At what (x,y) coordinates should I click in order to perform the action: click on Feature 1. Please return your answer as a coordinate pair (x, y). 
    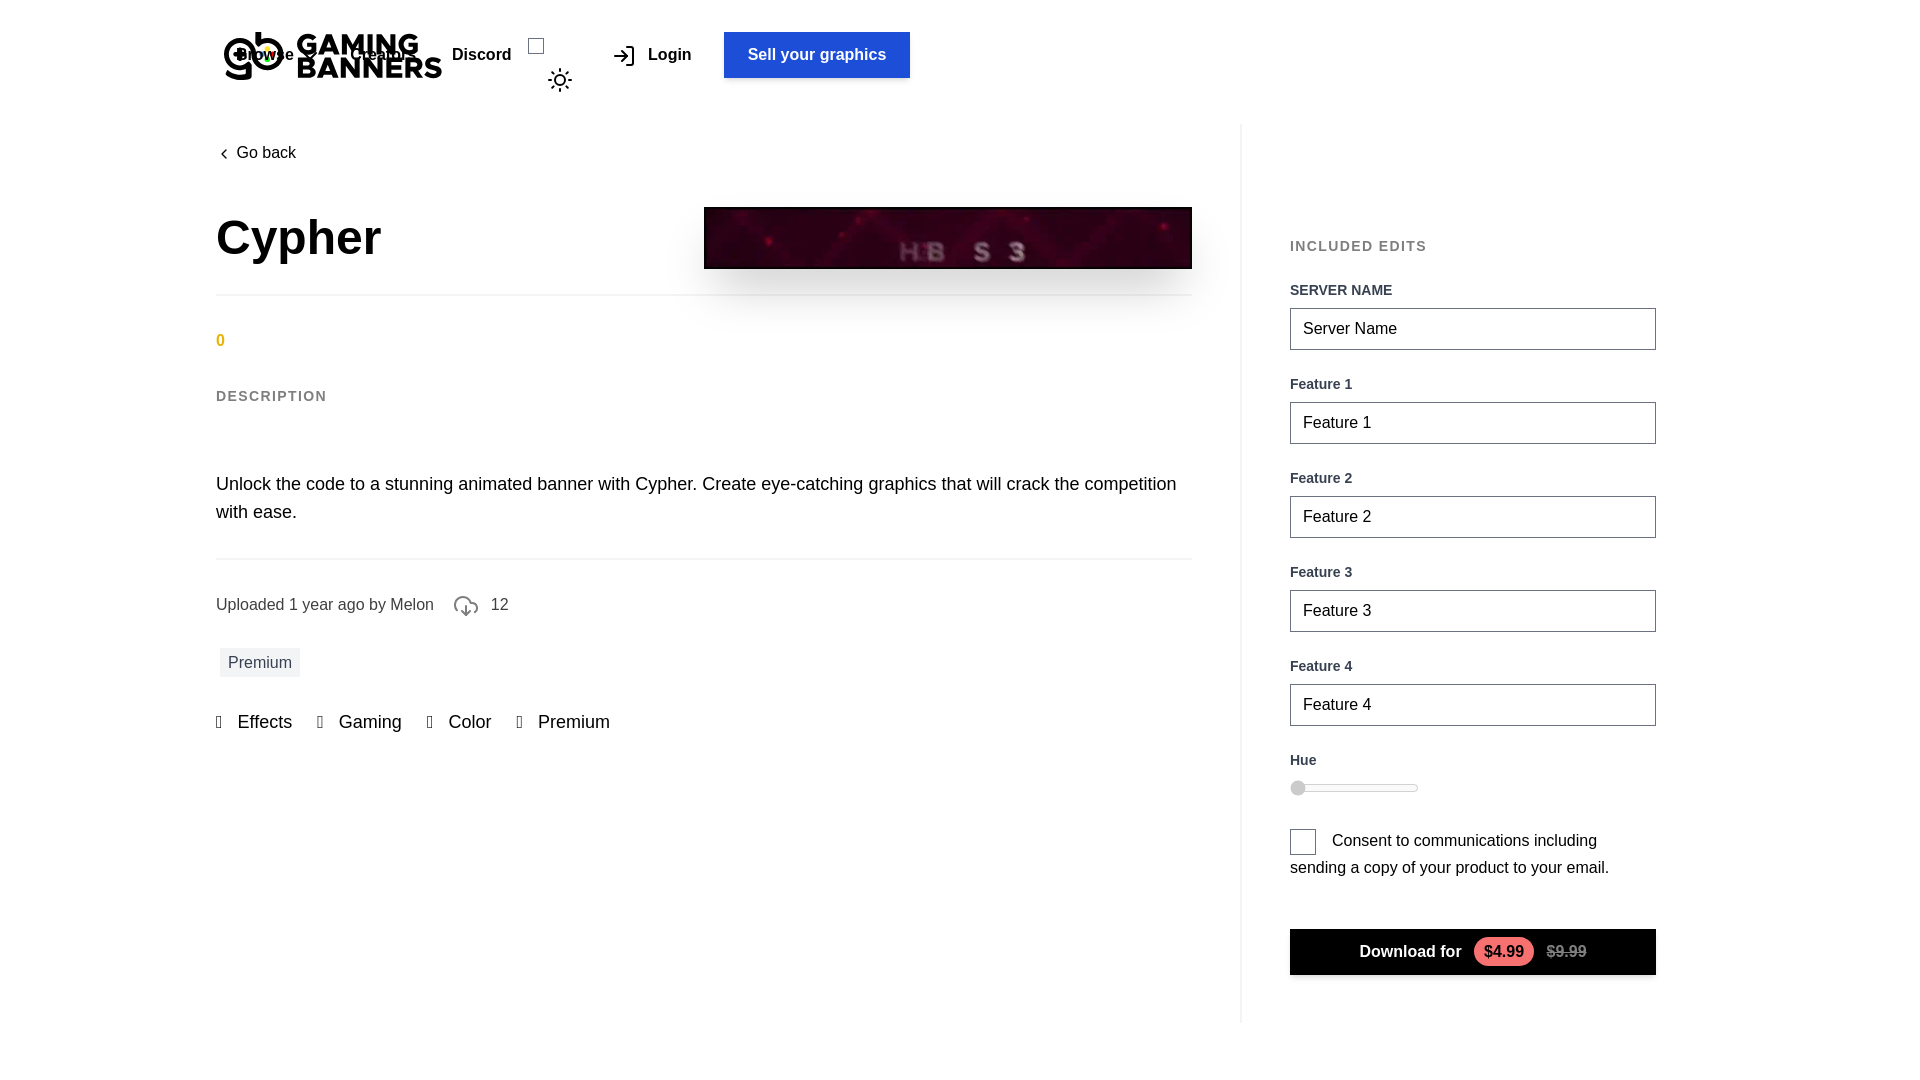
    Looking at the image, I should click on (1472, 422).